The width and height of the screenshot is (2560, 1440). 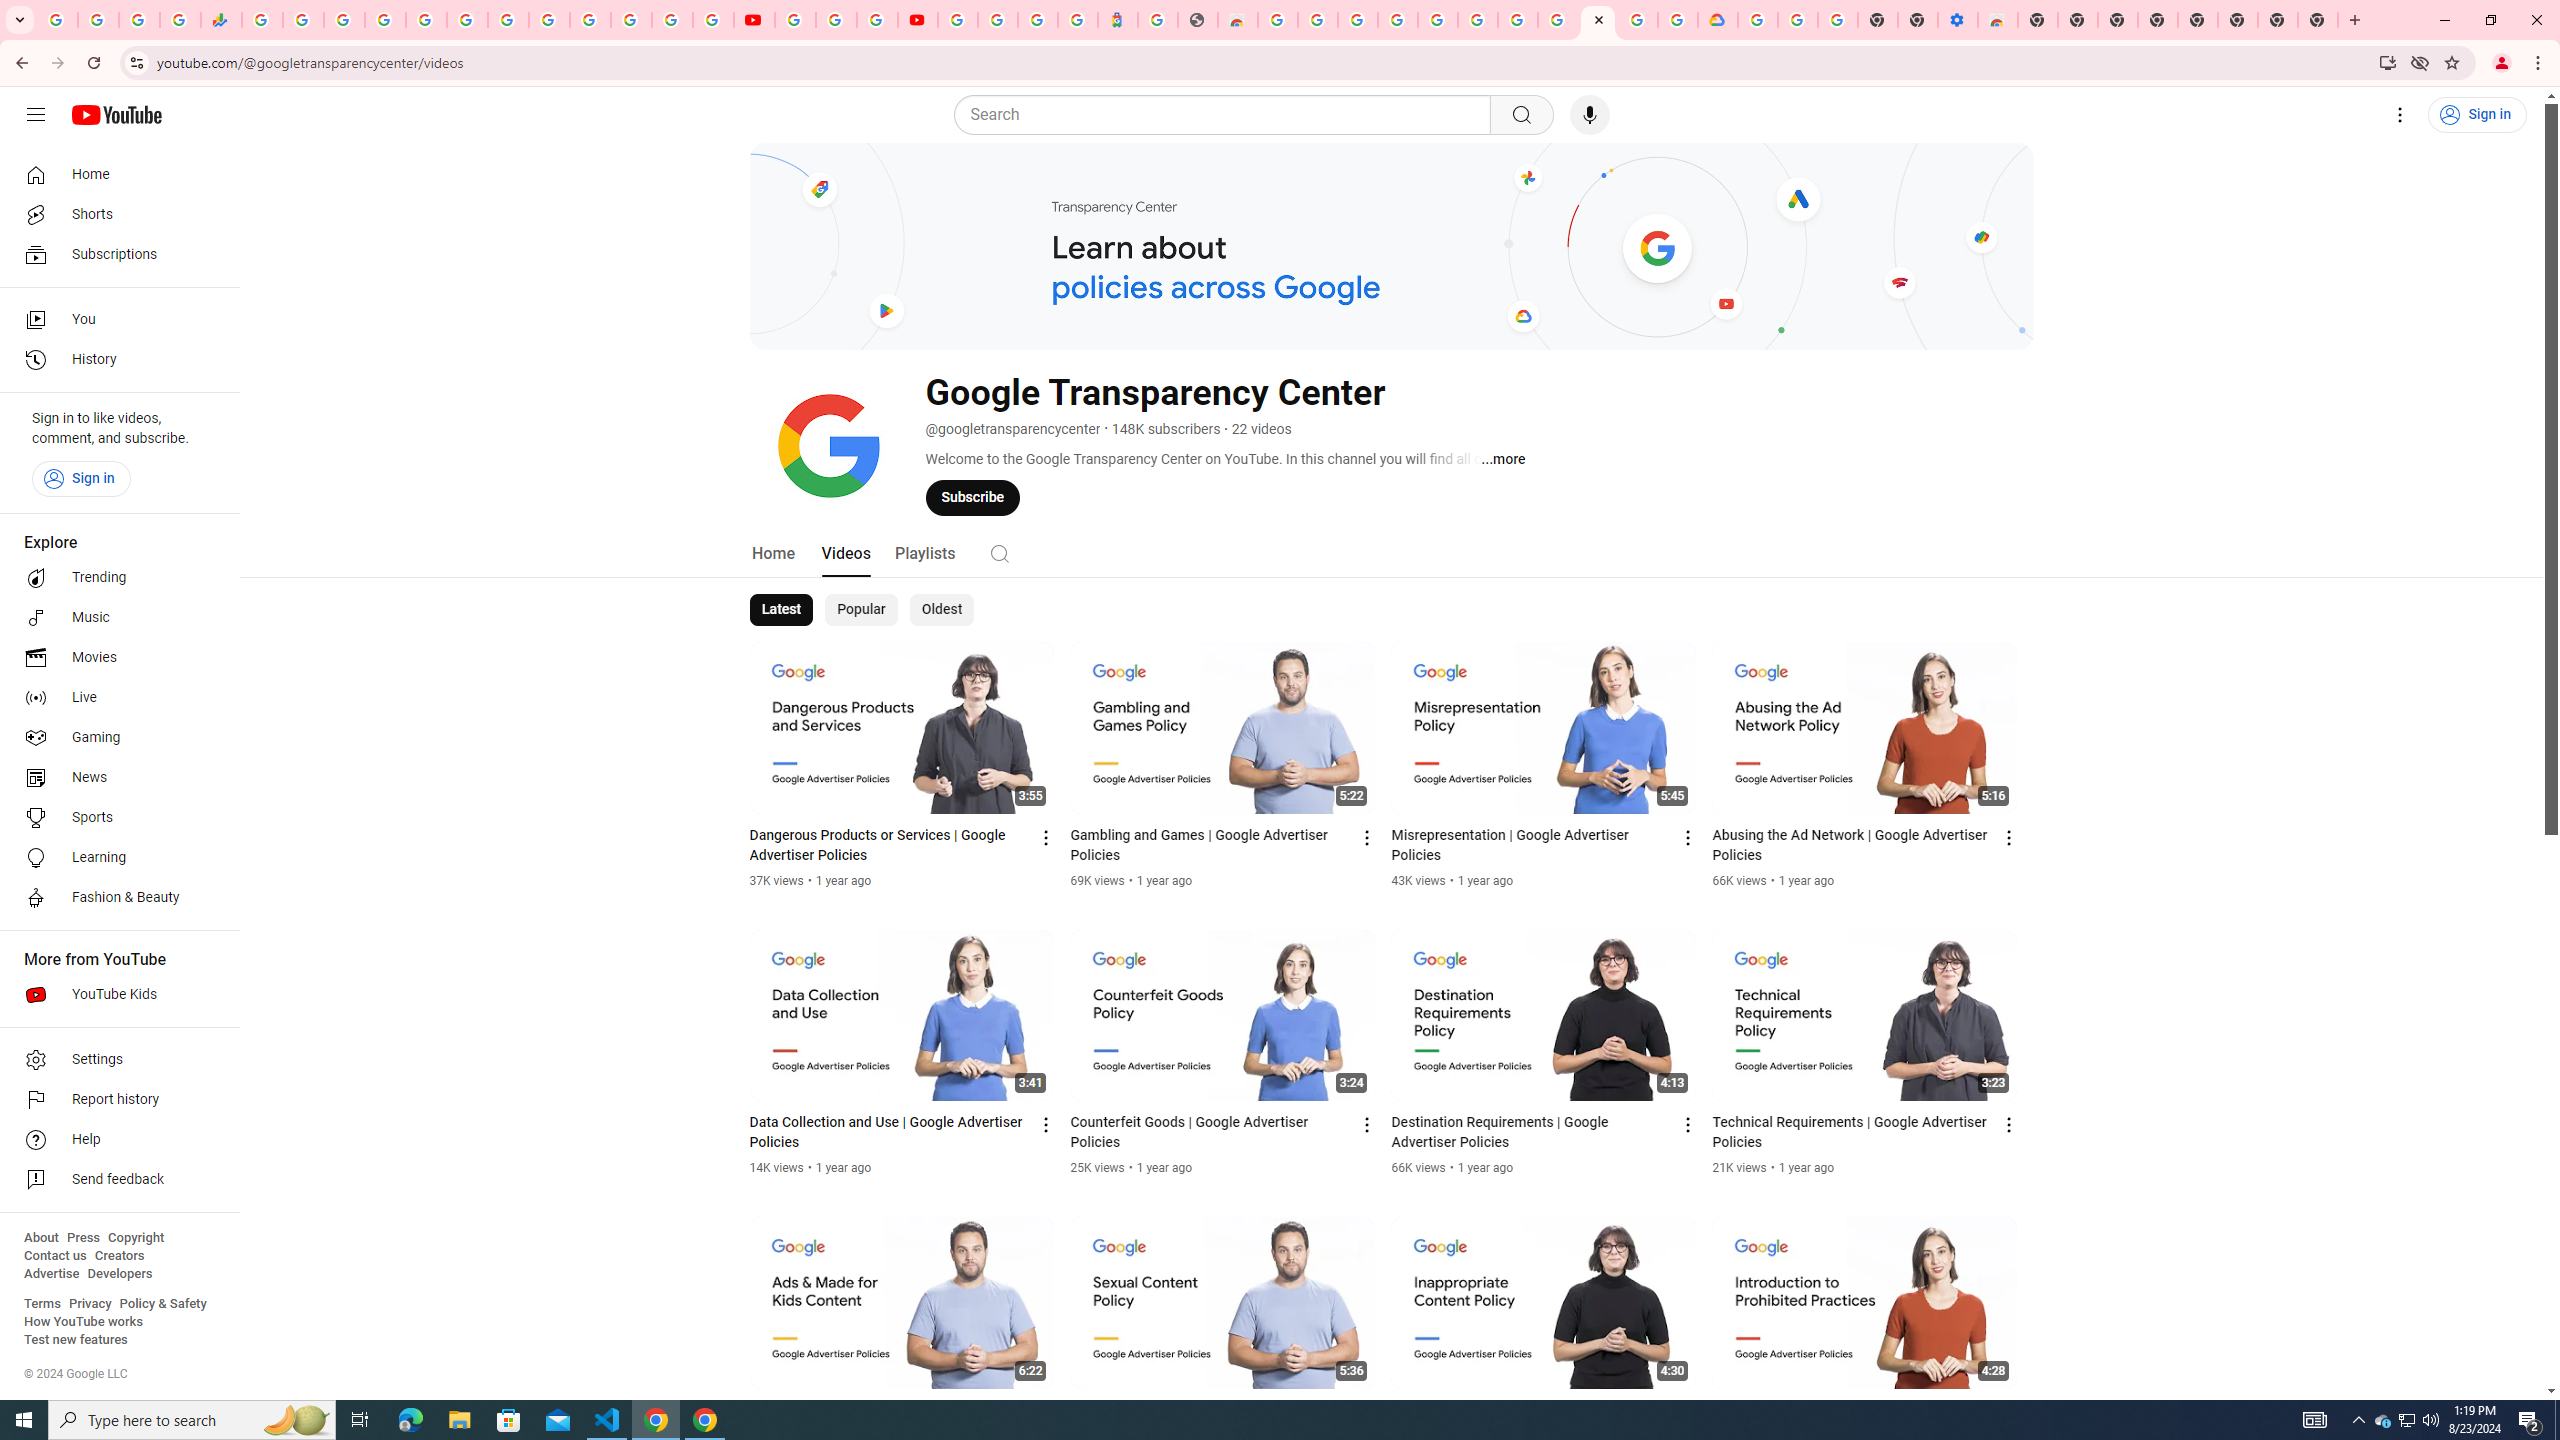 What do you see at coordinates (2037, 20) in the screenshot?
I see `New Tab` at bounding box center [2037, 20].